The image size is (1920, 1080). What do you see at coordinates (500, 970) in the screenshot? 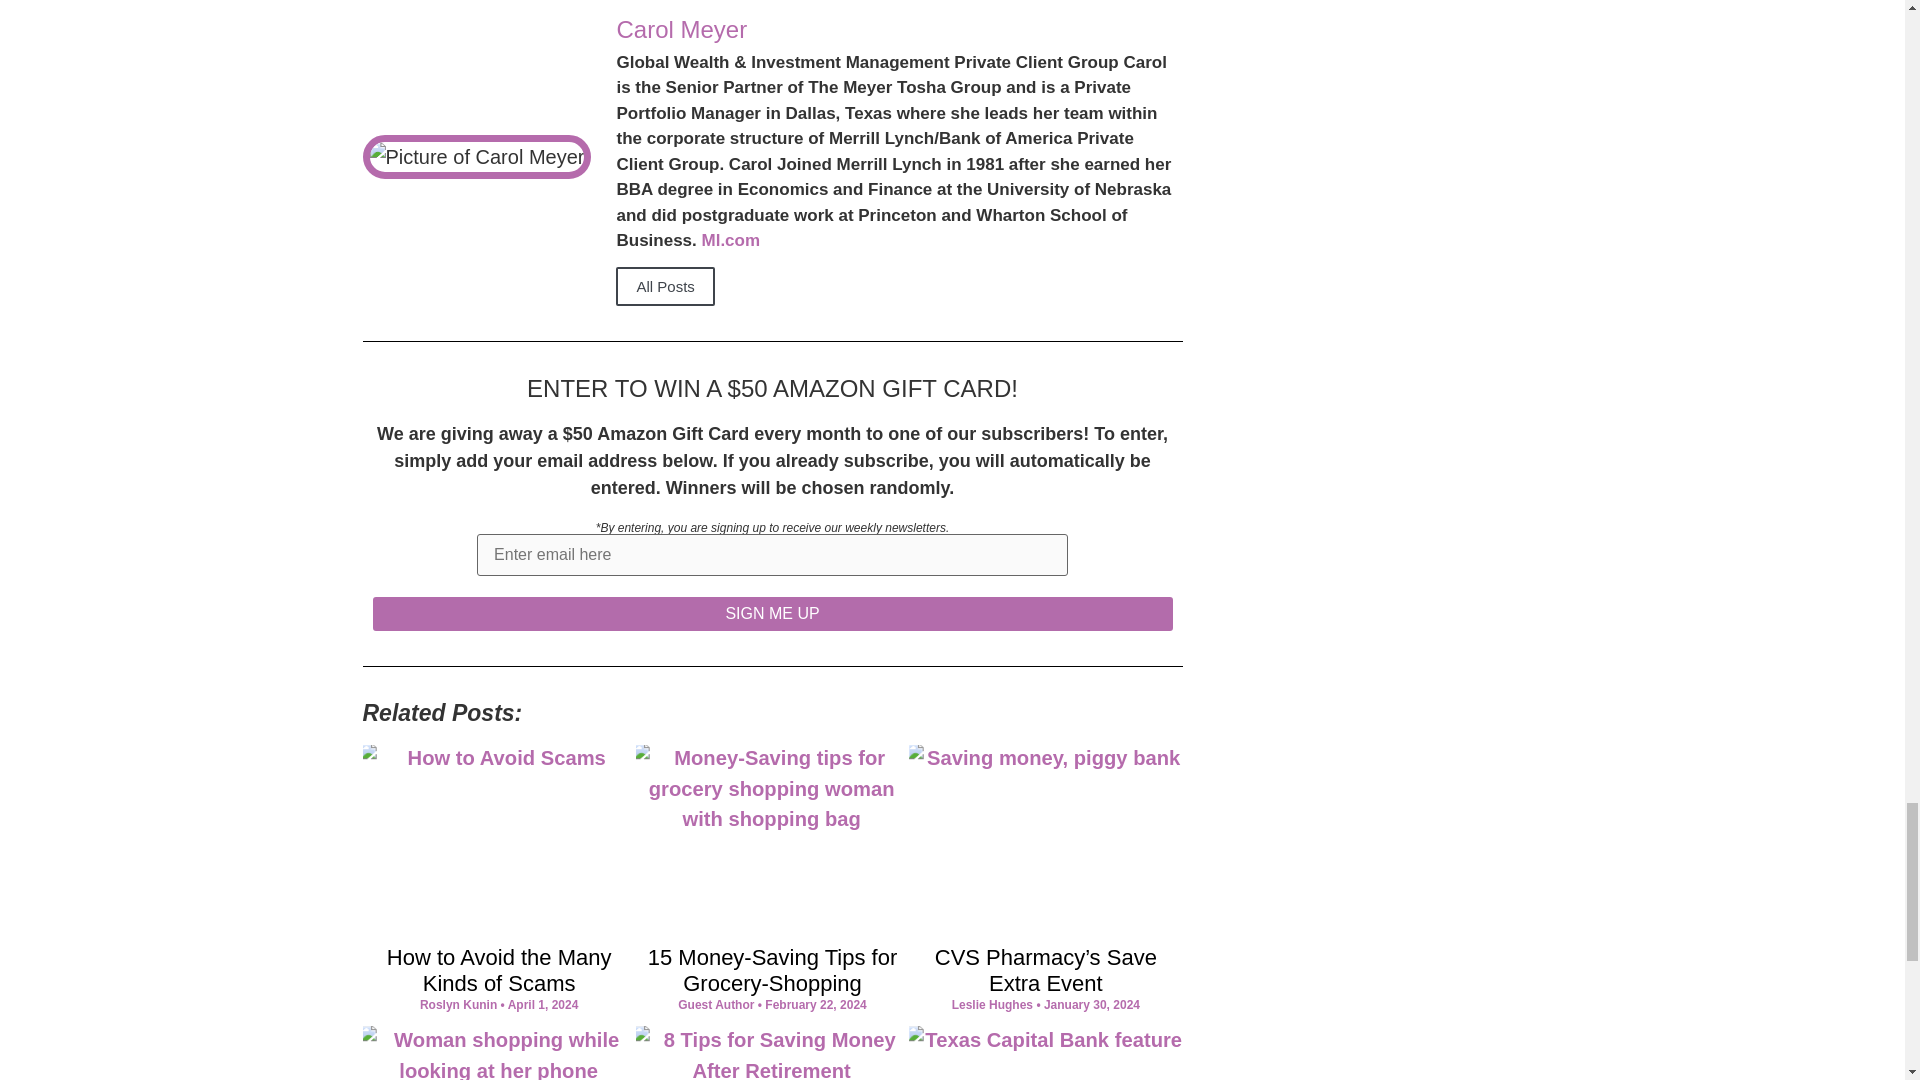
I see `How to Avoid the Many Kinds of Scams` at bounding box center [500, 970].